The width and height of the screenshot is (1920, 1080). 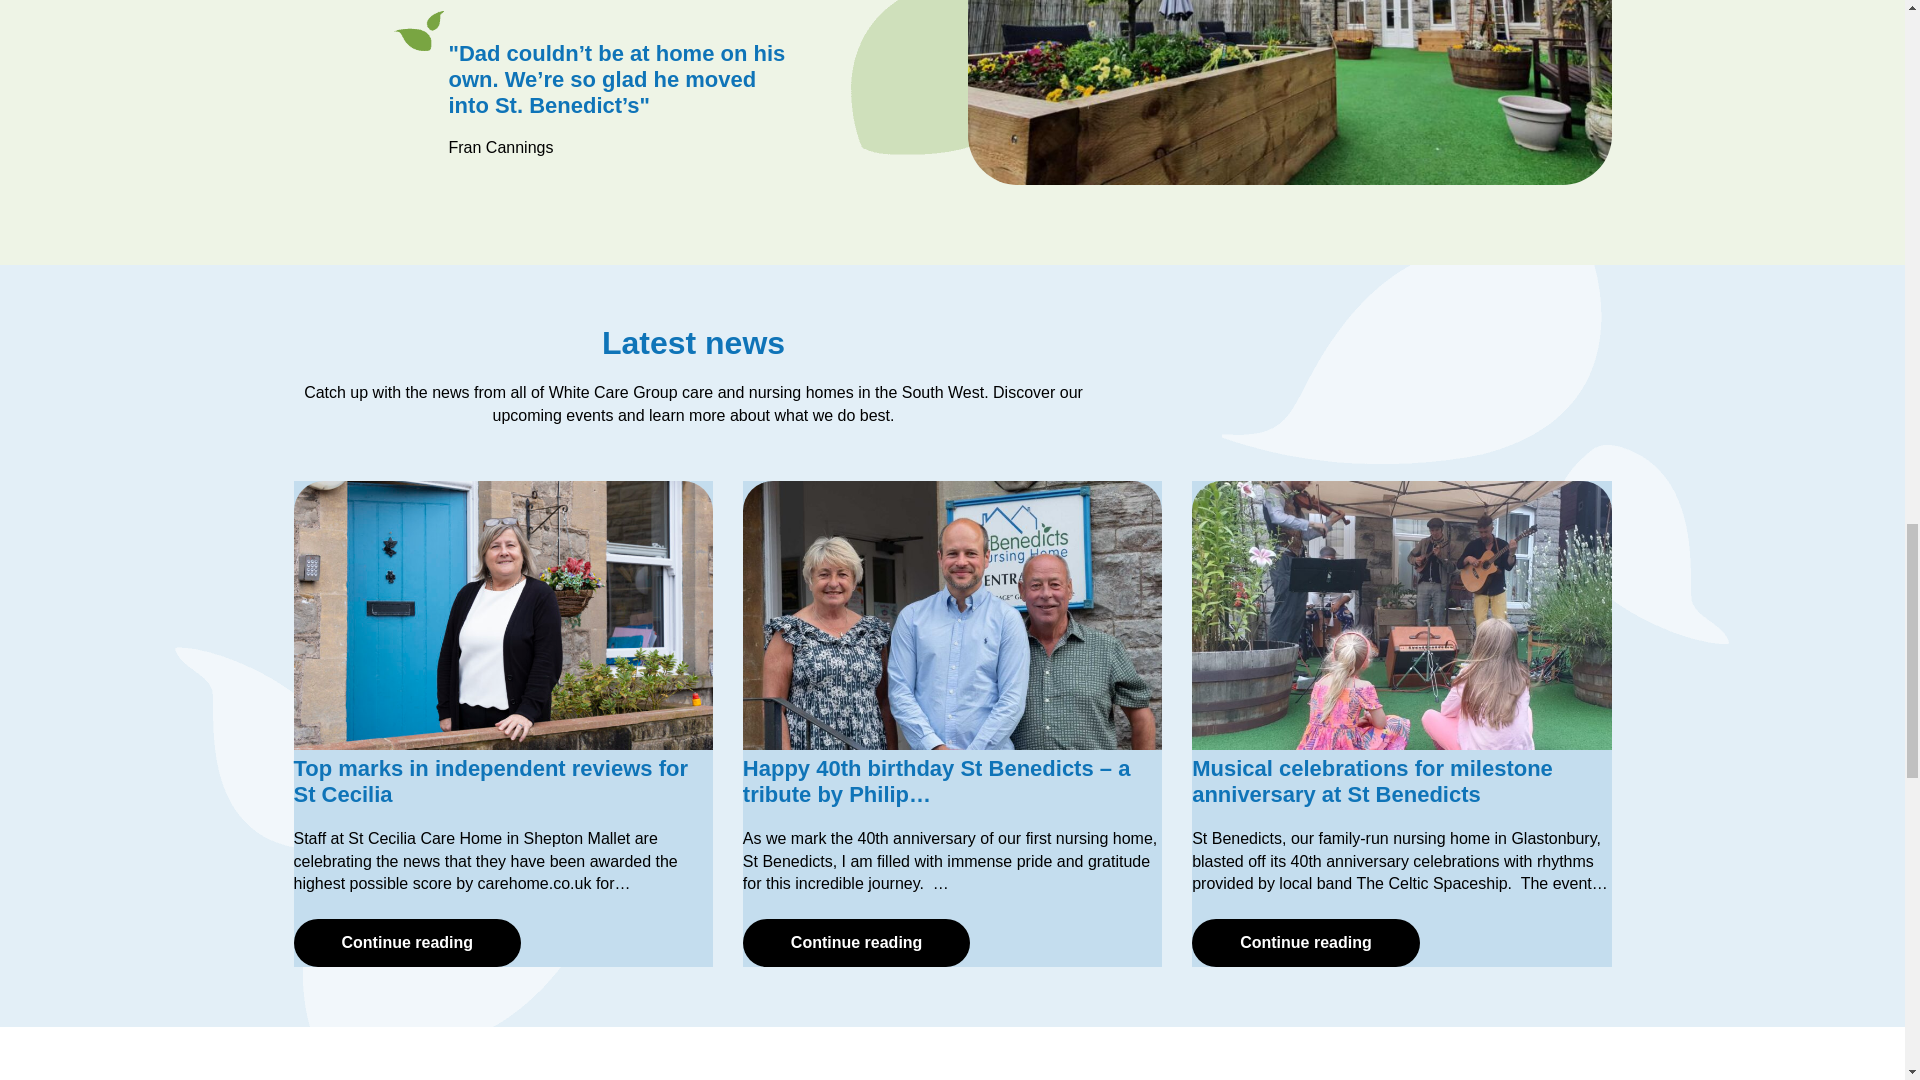 I want to click on Continue reading, so click(x=857, y=942).